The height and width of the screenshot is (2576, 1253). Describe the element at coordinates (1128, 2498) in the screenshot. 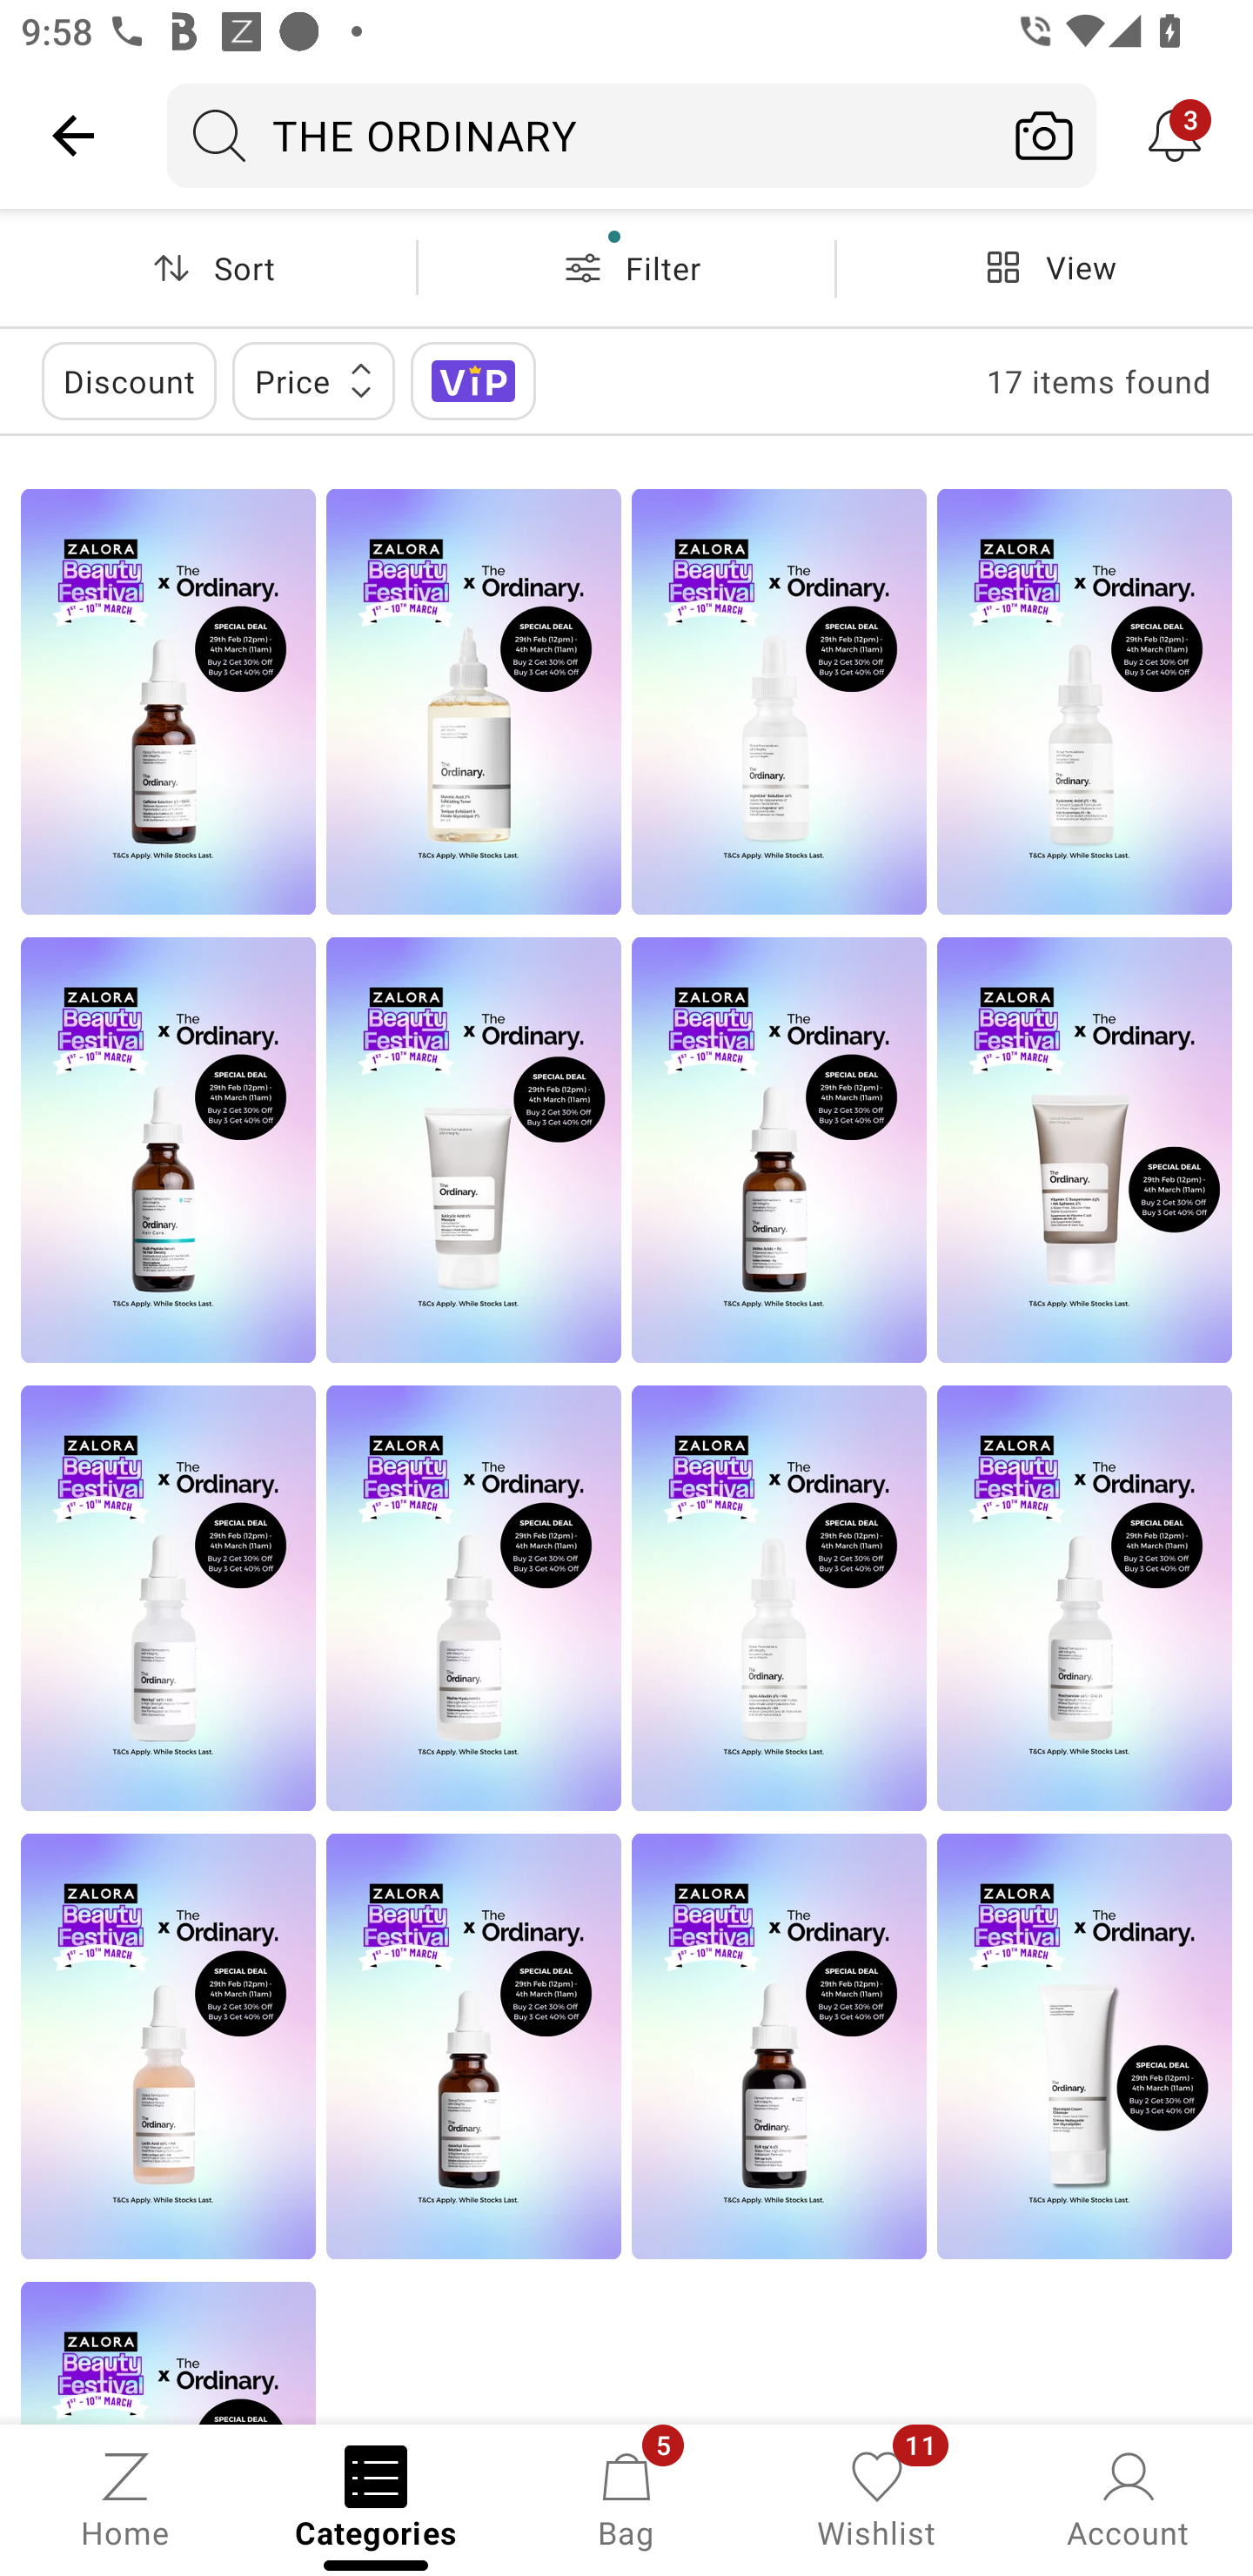

I see `Account` at that location.